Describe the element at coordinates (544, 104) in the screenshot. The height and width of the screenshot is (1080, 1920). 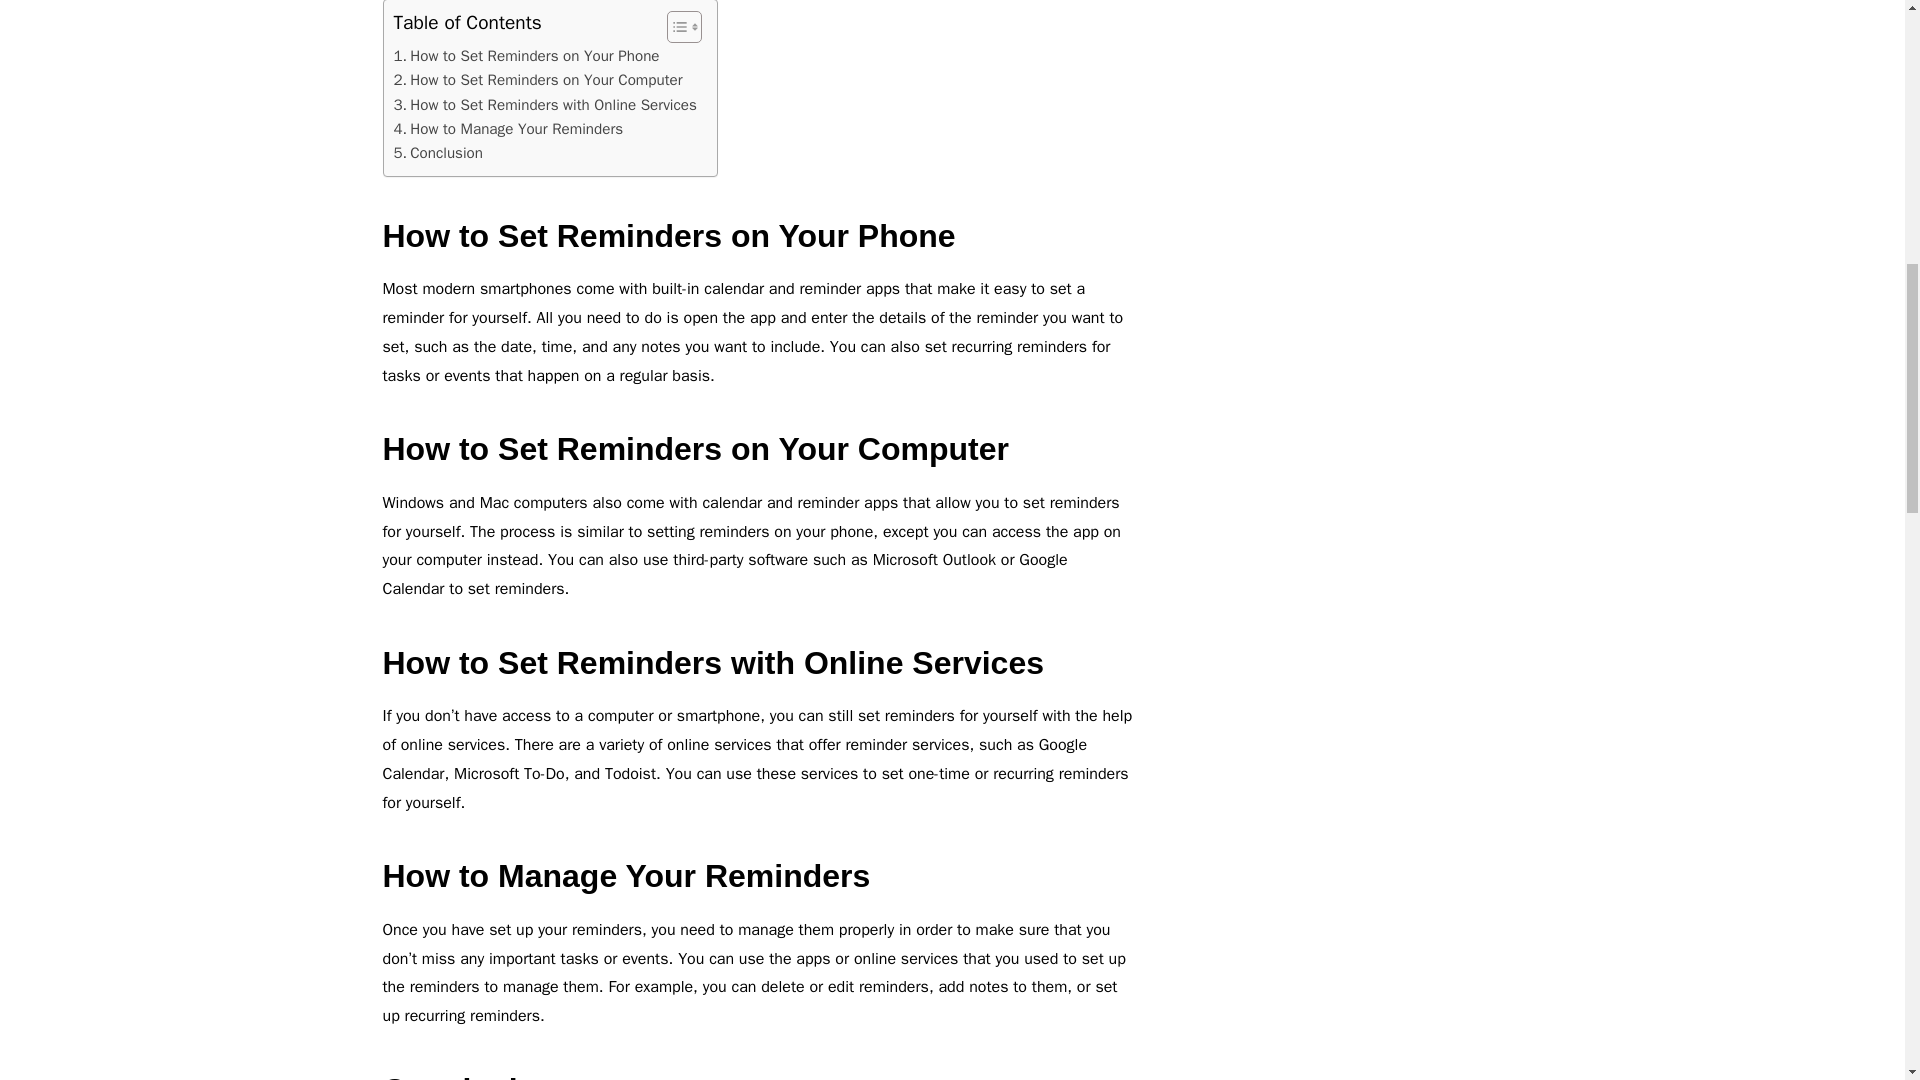
I see `How to Set Reminders with Online Services` at that location.